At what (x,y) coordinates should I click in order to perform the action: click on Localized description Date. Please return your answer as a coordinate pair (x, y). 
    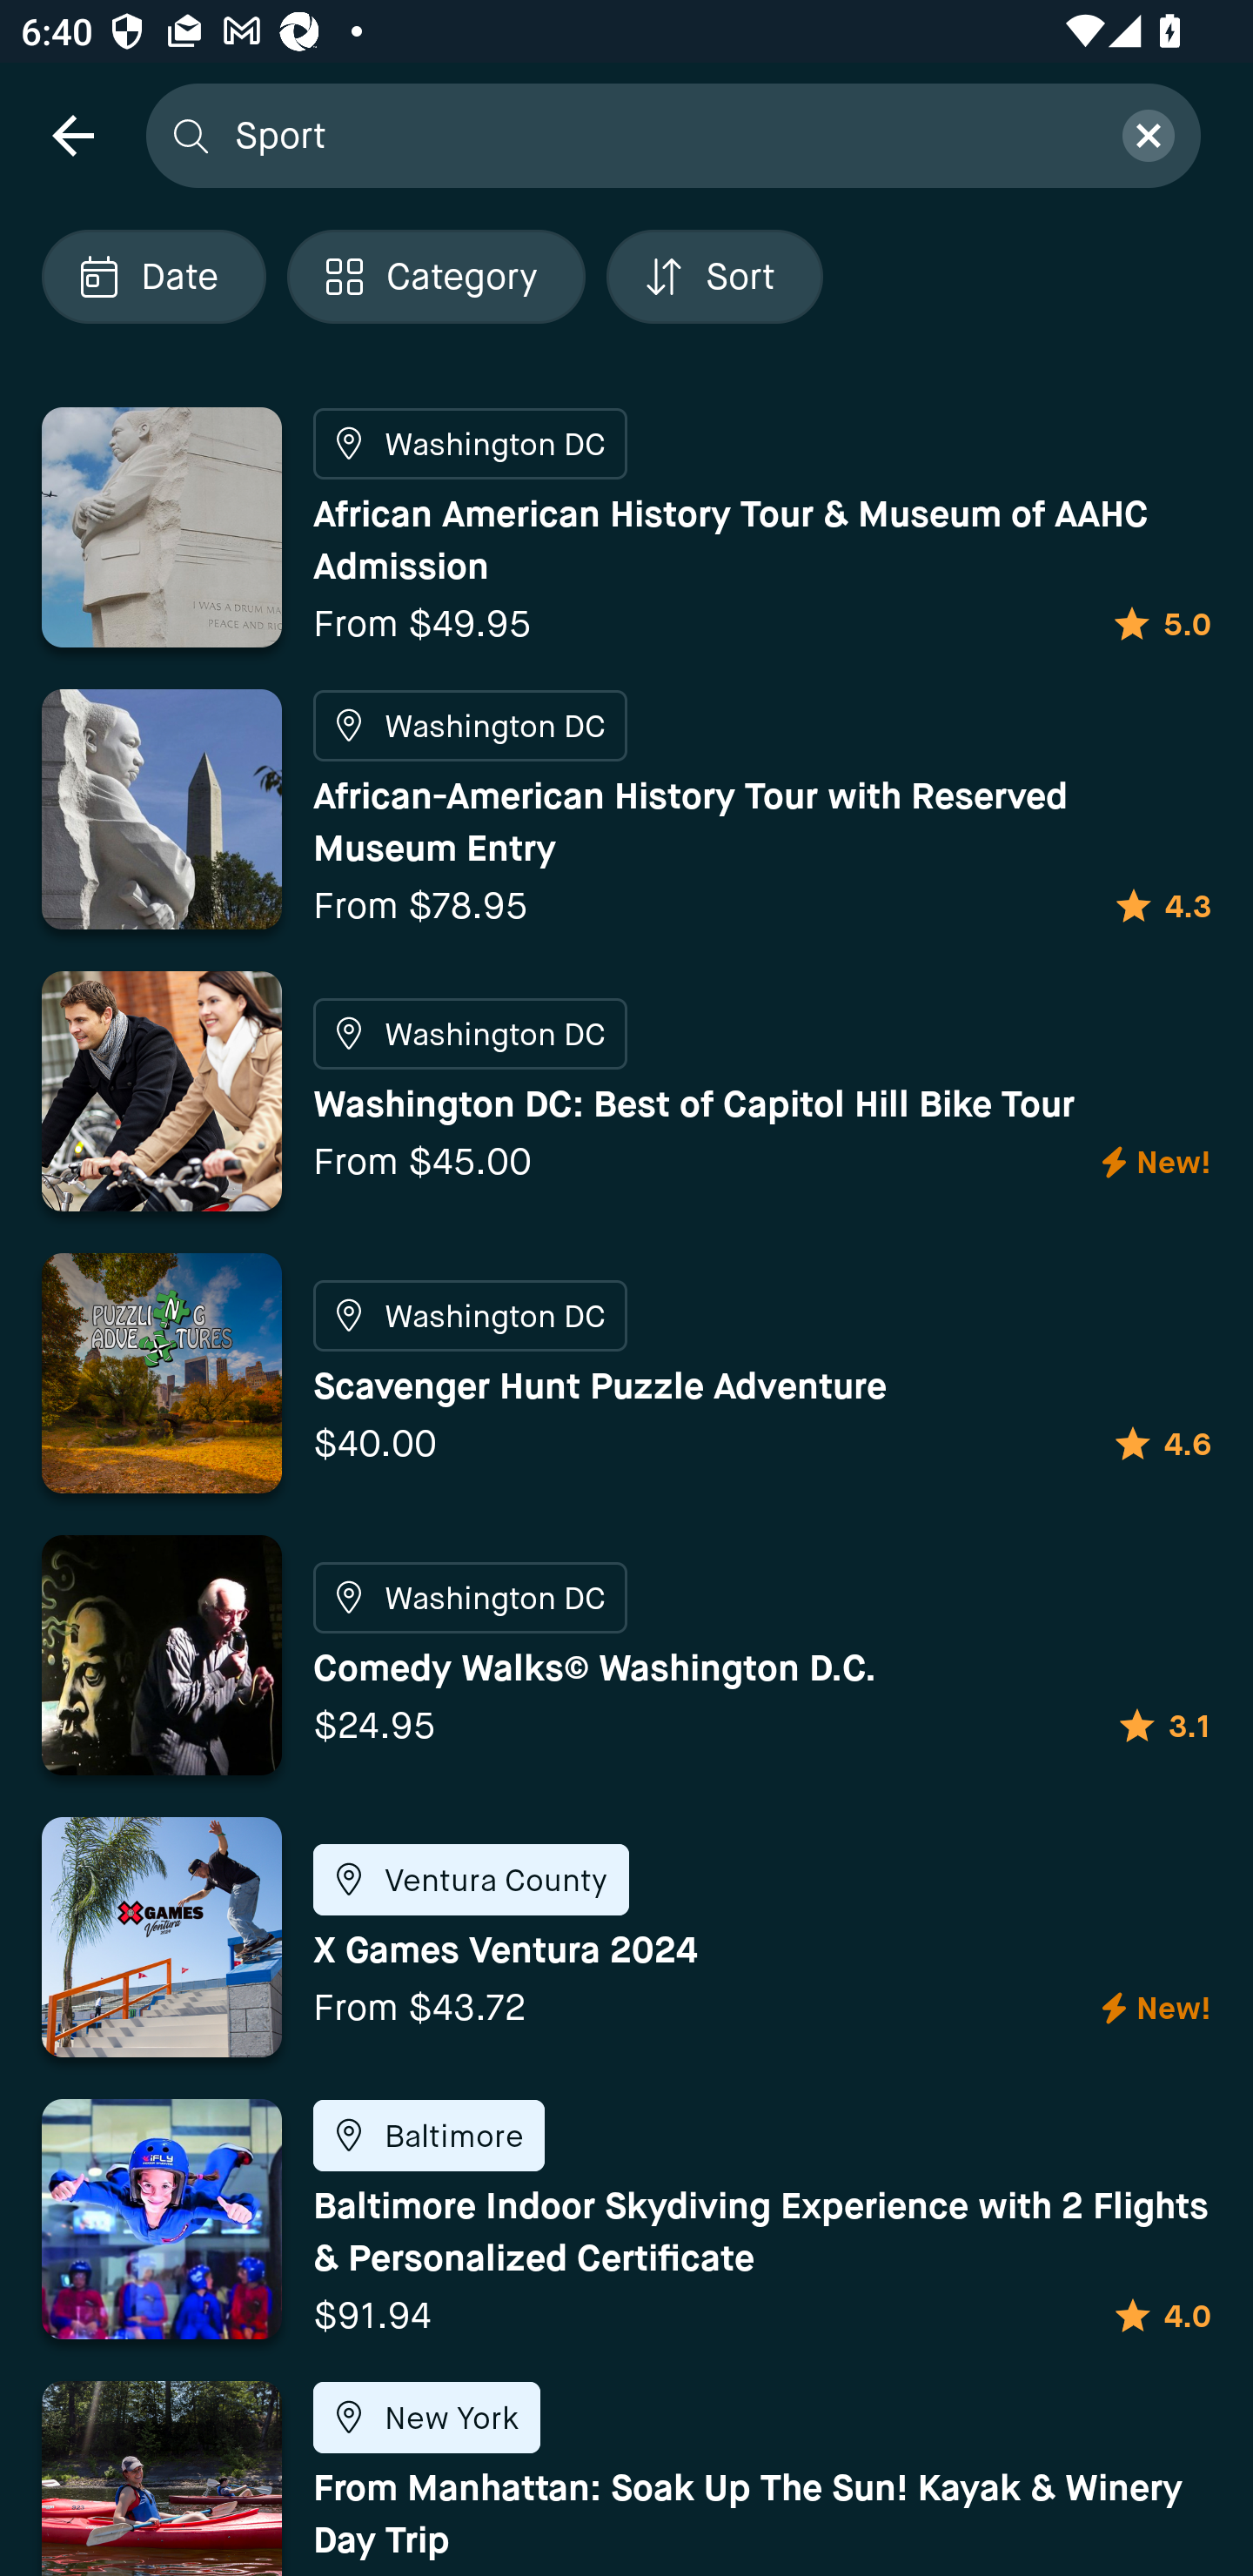
    Looking at the image, I should click on (153, 277).